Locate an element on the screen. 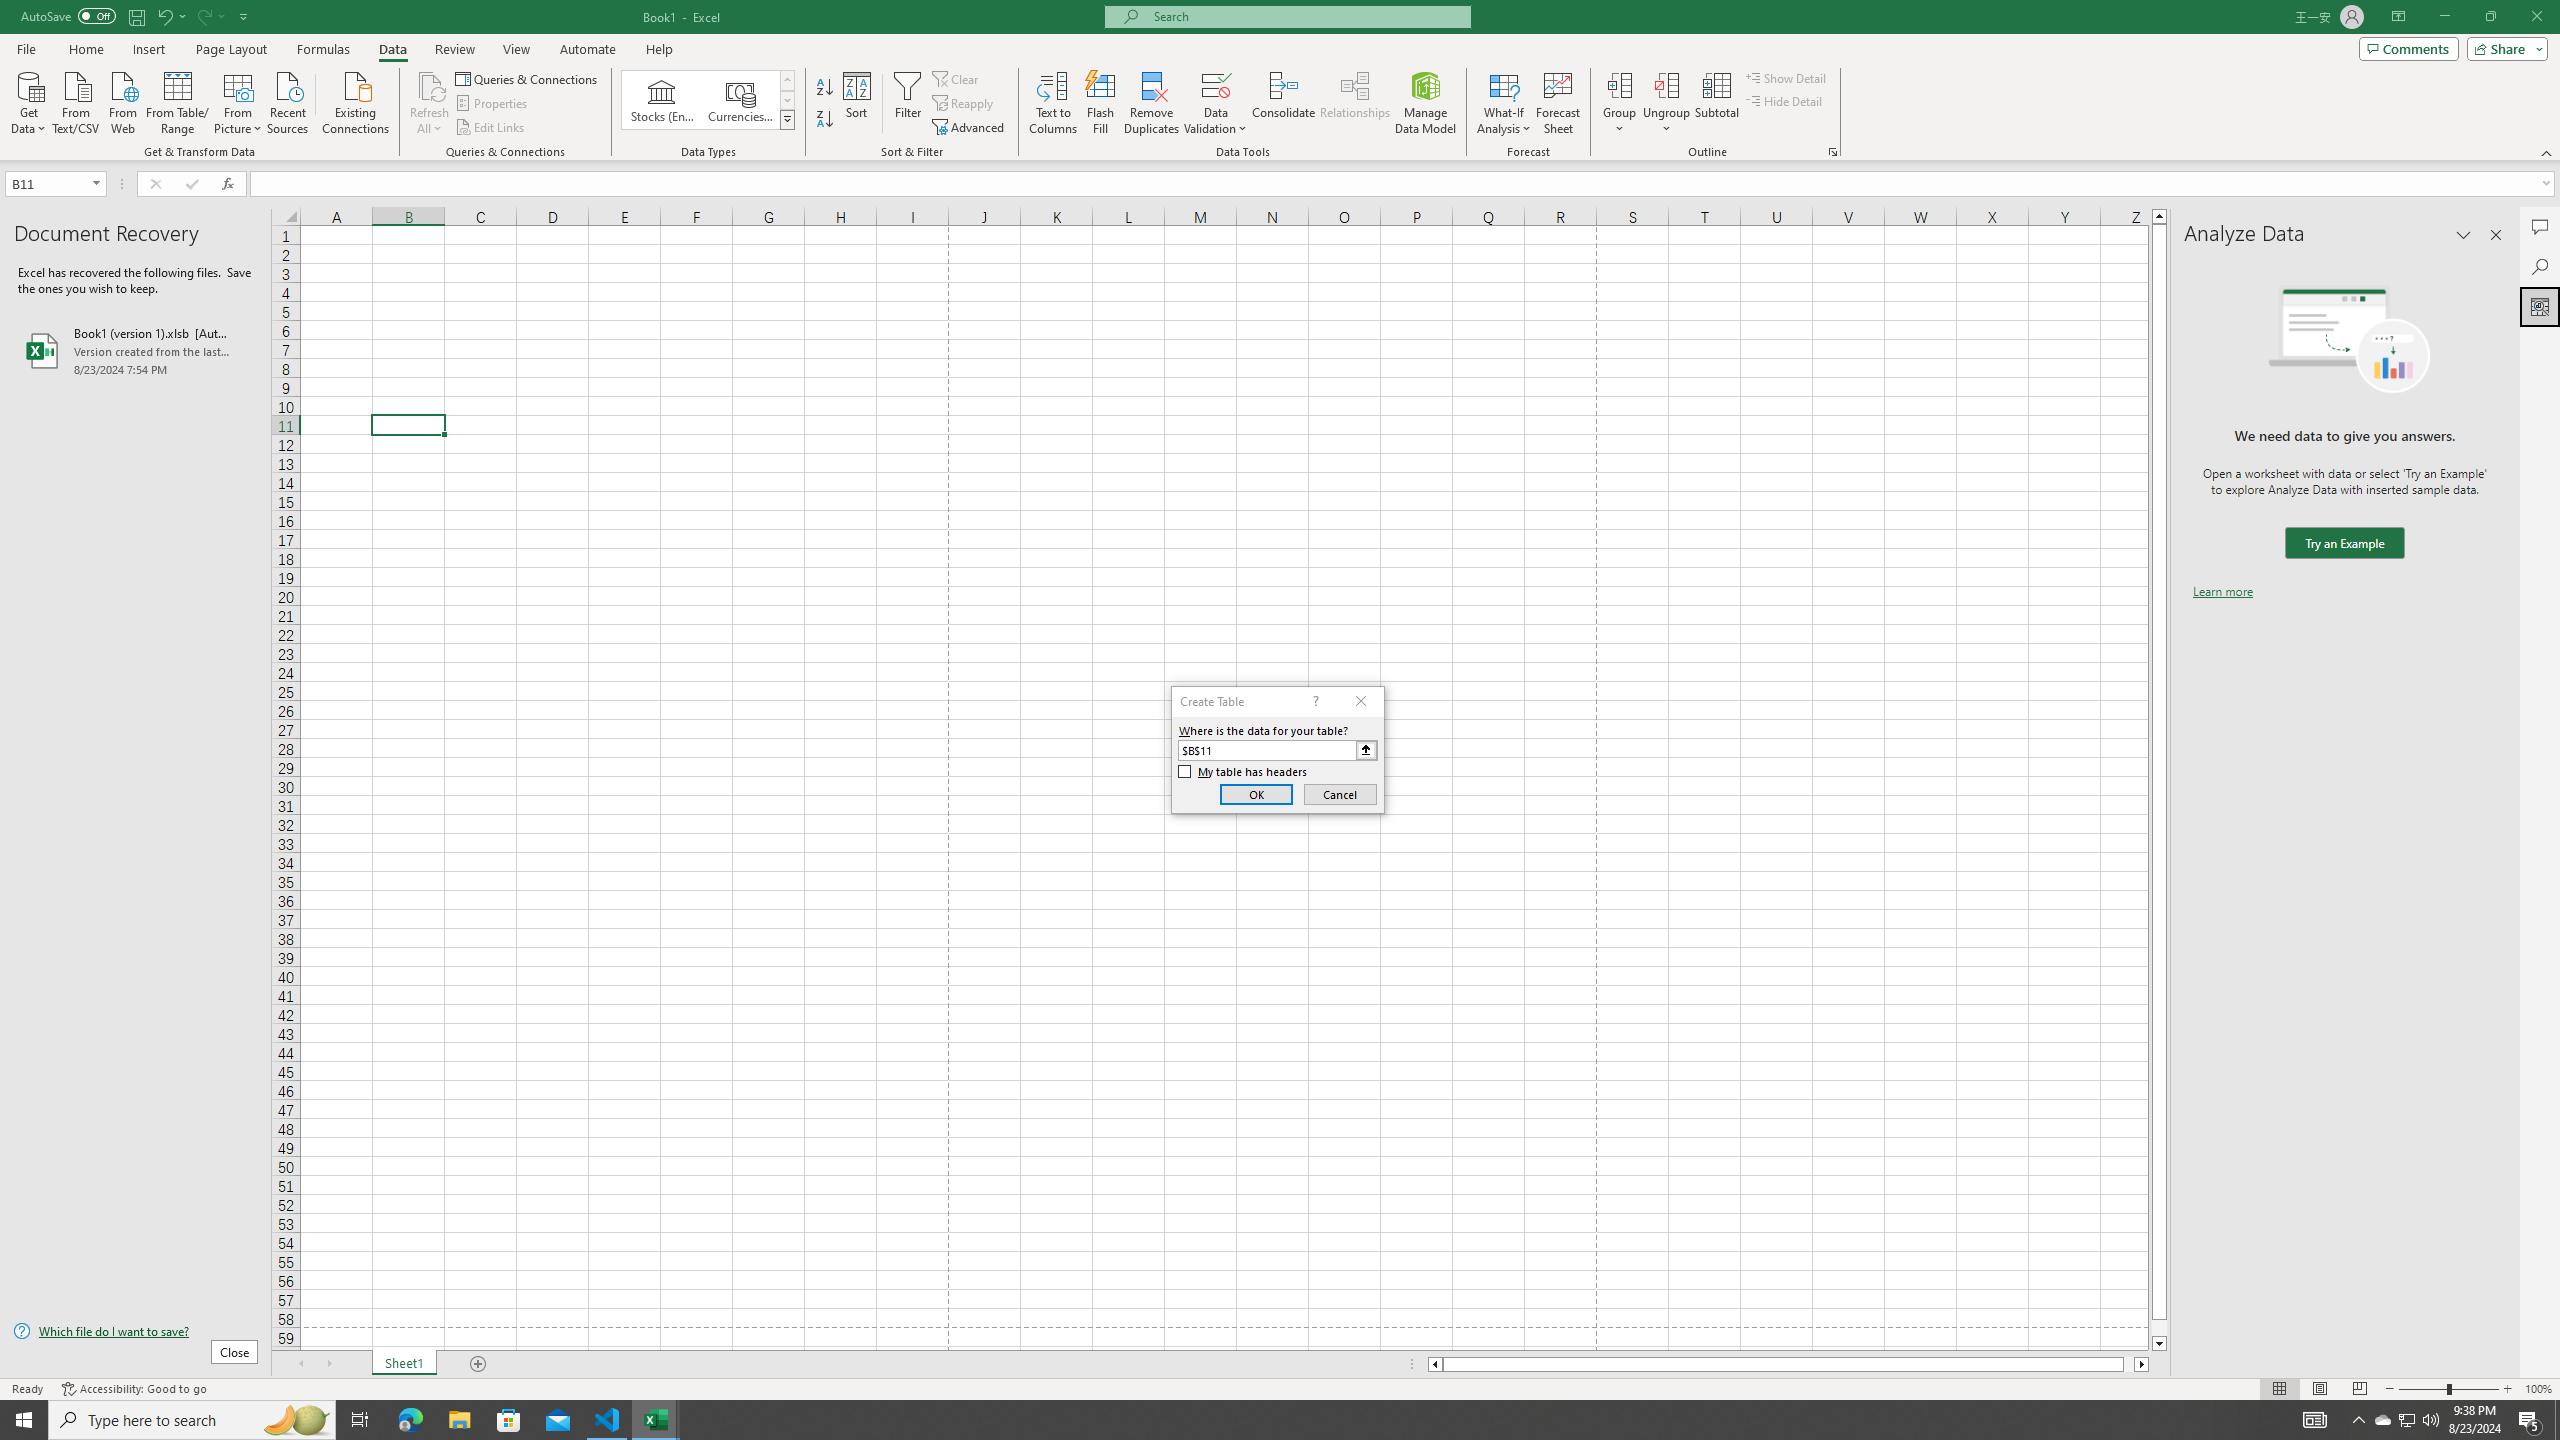  From Web is located at coordinates (122, 101).